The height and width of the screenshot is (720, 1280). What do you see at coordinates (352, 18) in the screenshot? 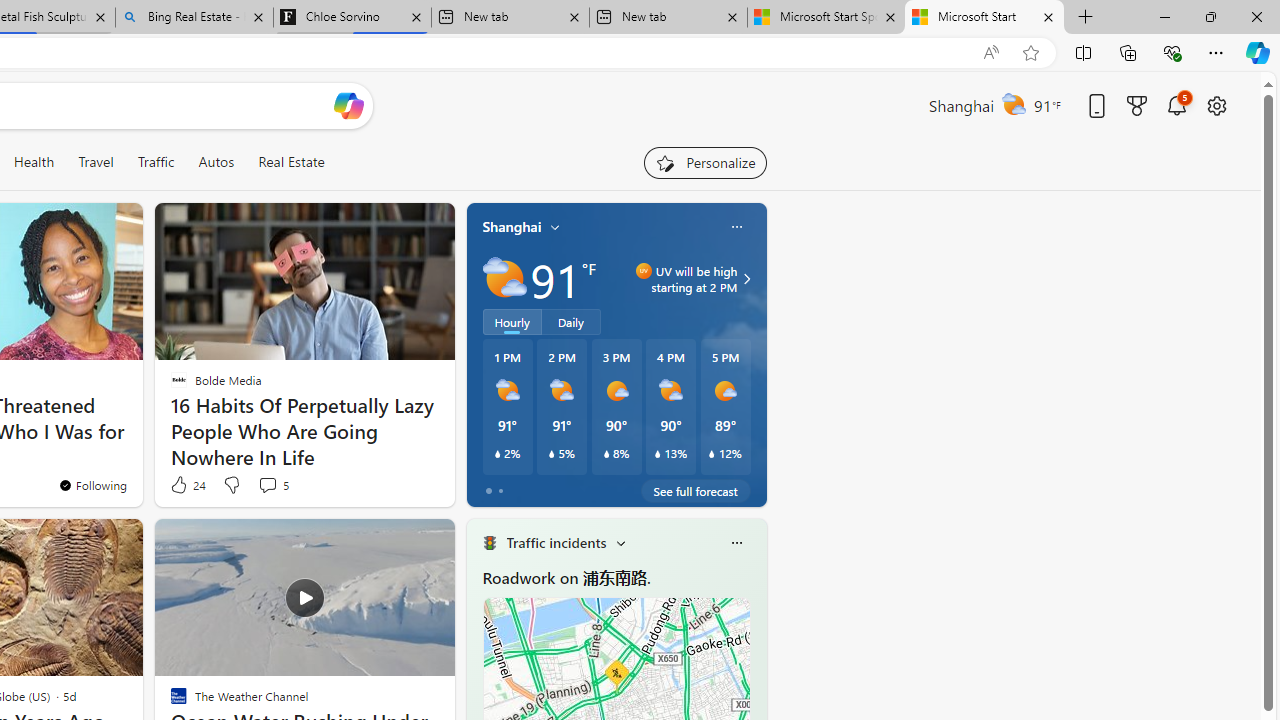
I see `Chloe Sorvino` at bounding box center [352, 18].